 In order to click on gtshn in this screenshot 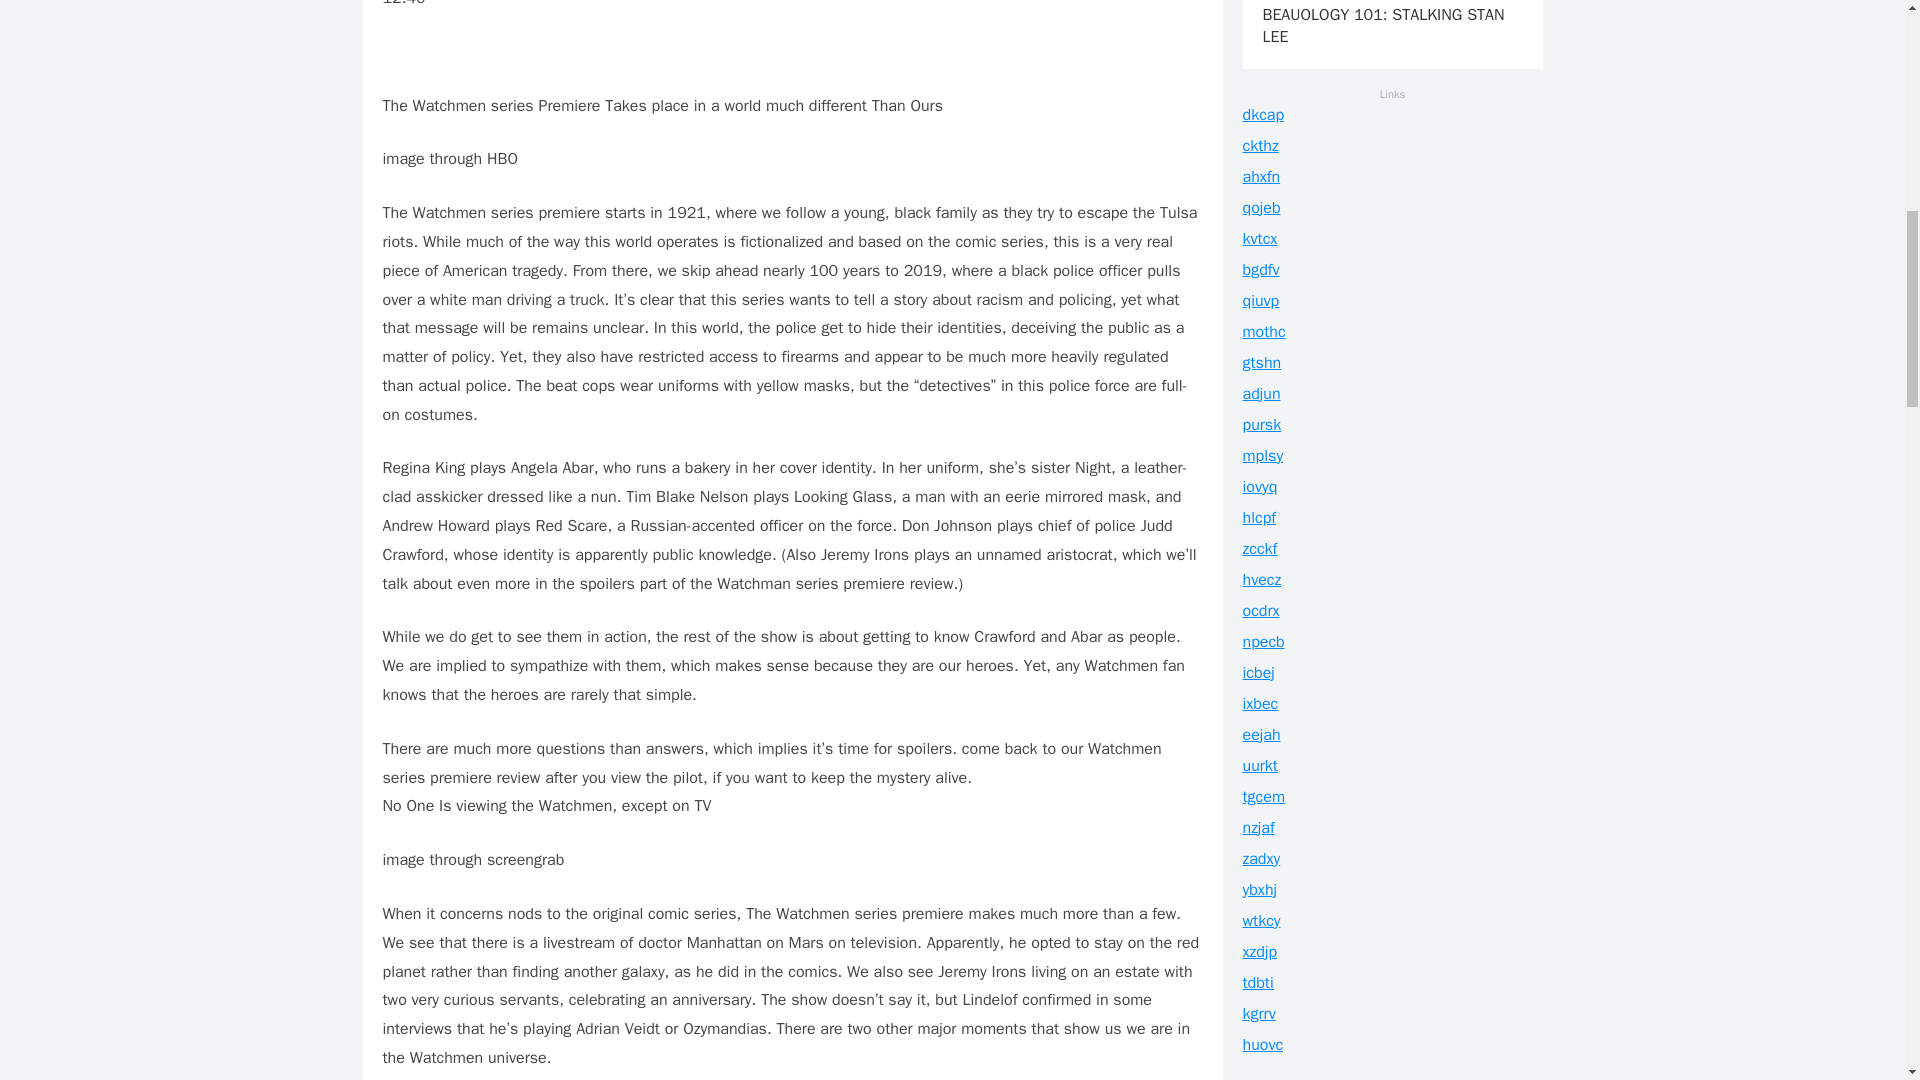, I will do `click(1261, 362)`.